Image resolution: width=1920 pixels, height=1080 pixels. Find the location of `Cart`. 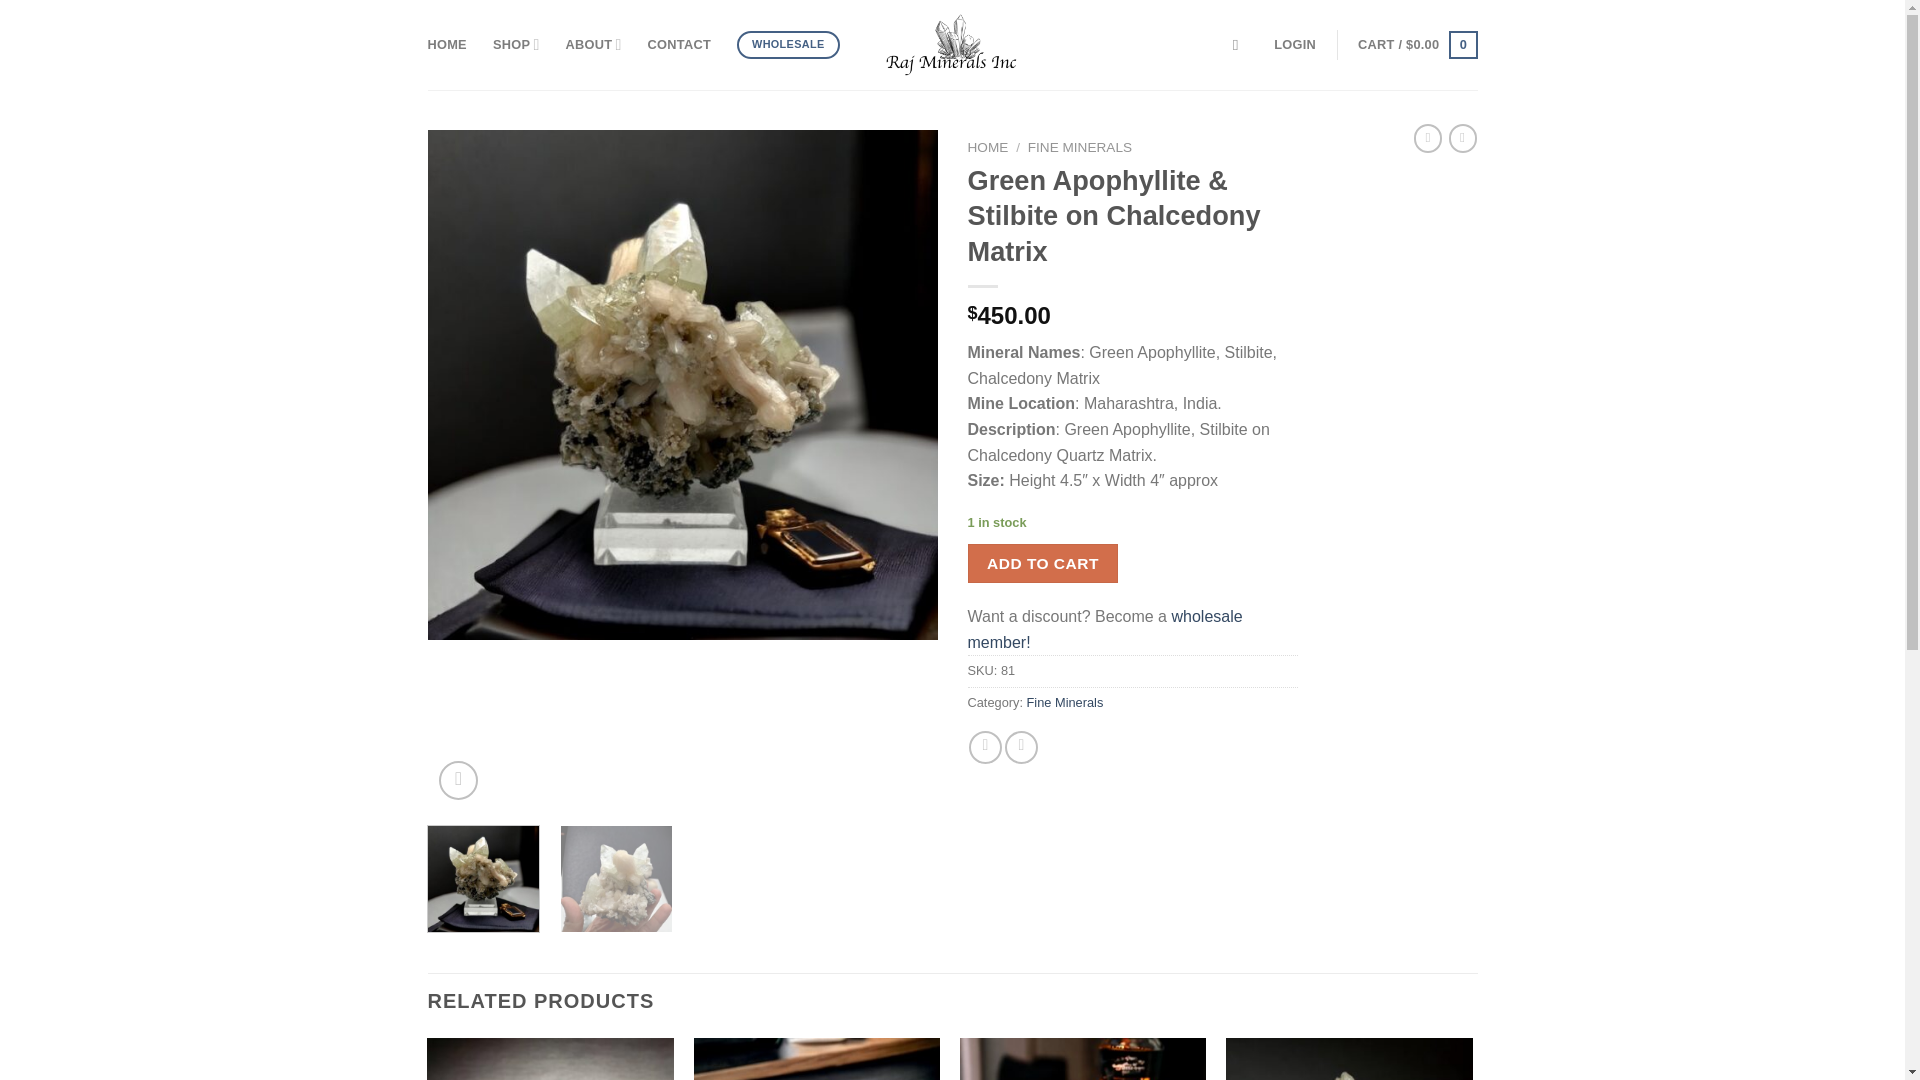

Cart is located at coordinates (1416, 45).